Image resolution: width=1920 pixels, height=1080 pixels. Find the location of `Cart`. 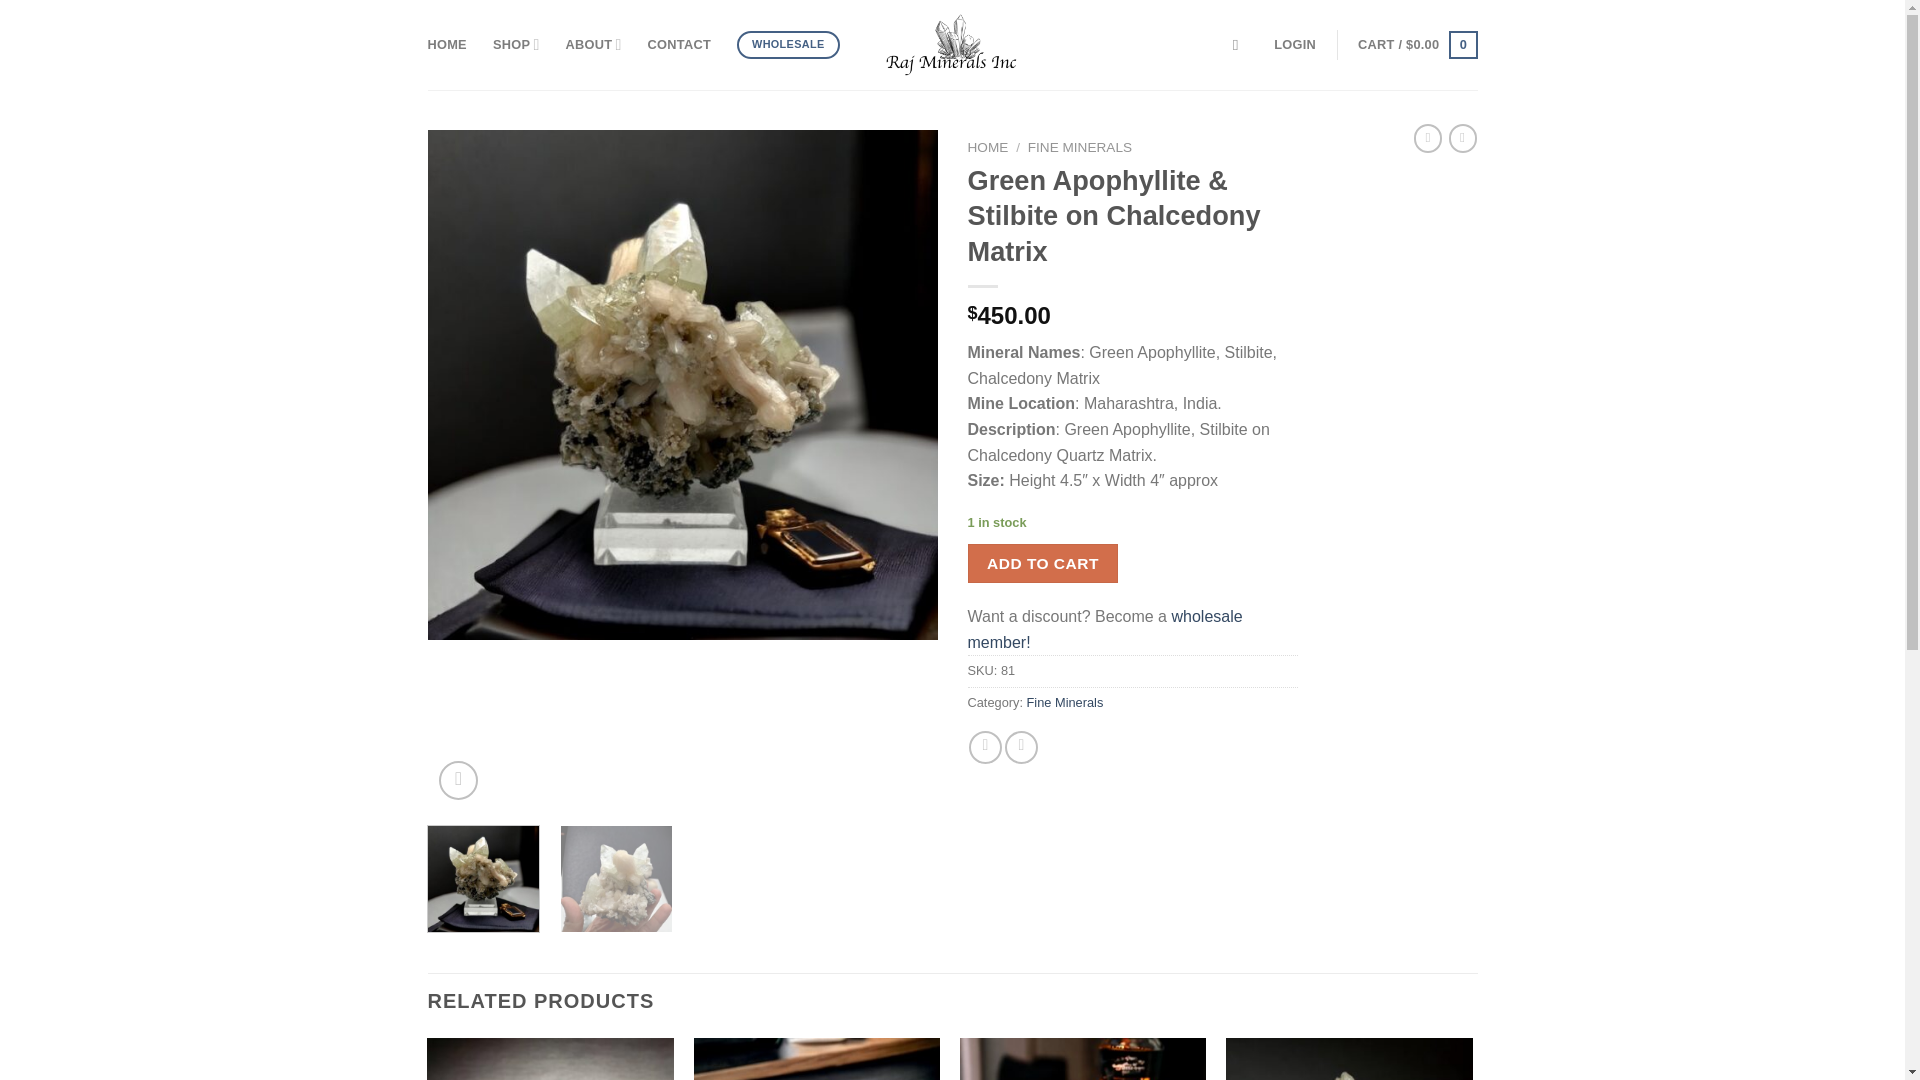

Cart is located at coordinates (1416, 45).